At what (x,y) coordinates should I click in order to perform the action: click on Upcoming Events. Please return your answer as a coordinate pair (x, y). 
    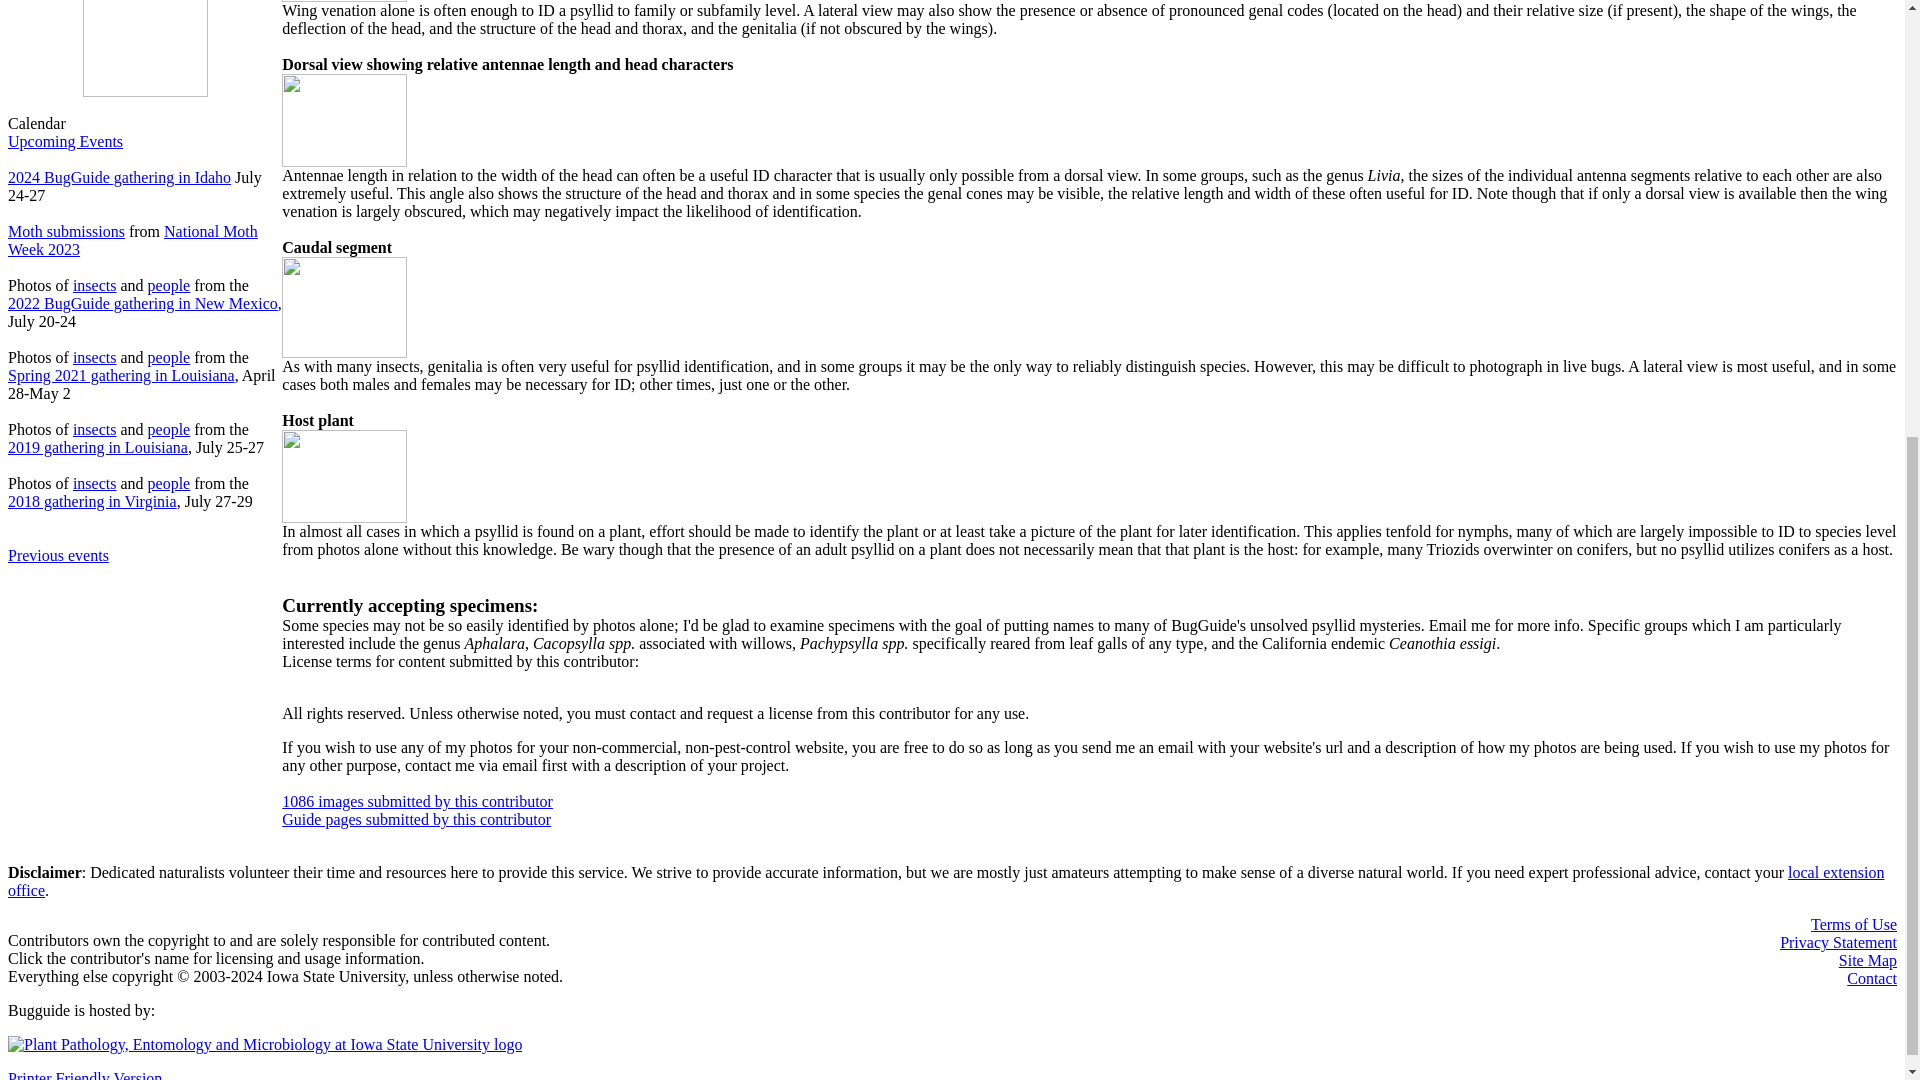
    Looking at the image, I should click on (64, 141).